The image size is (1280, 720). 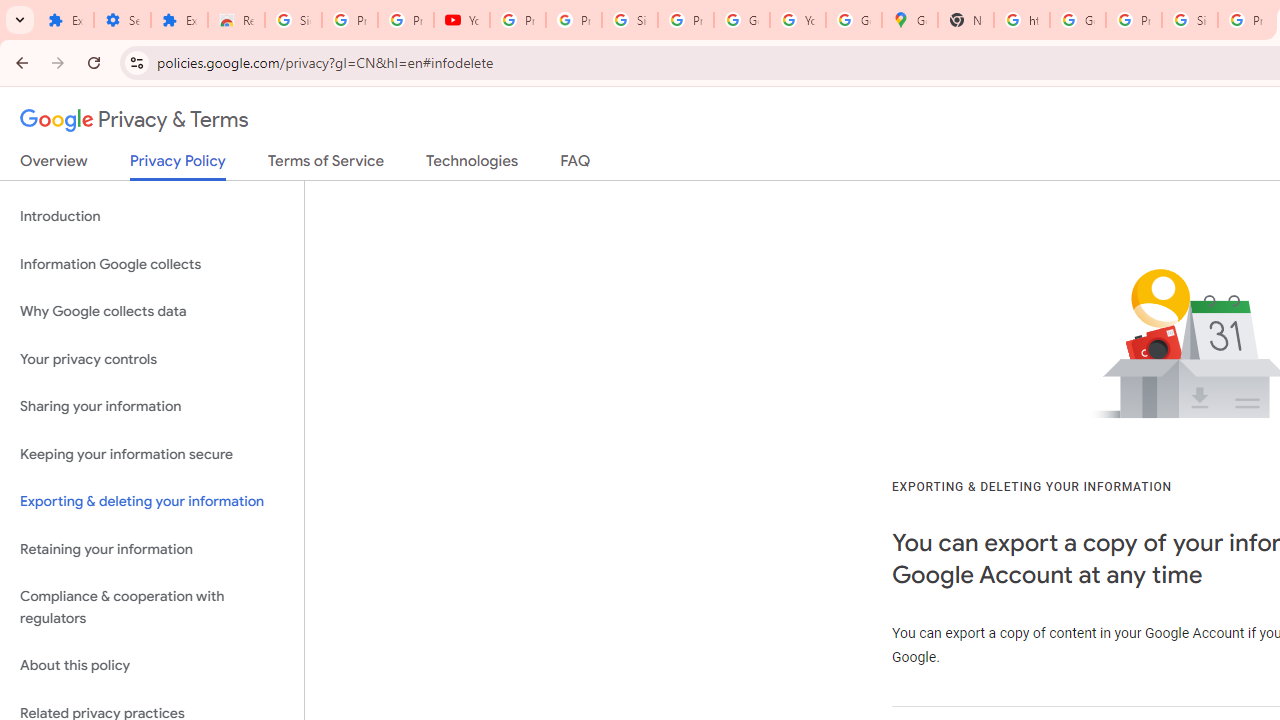 What do you see at coordinates (152, 407) in the screenshot?
I see `Sharing your information` at bounding box center [152, 407].